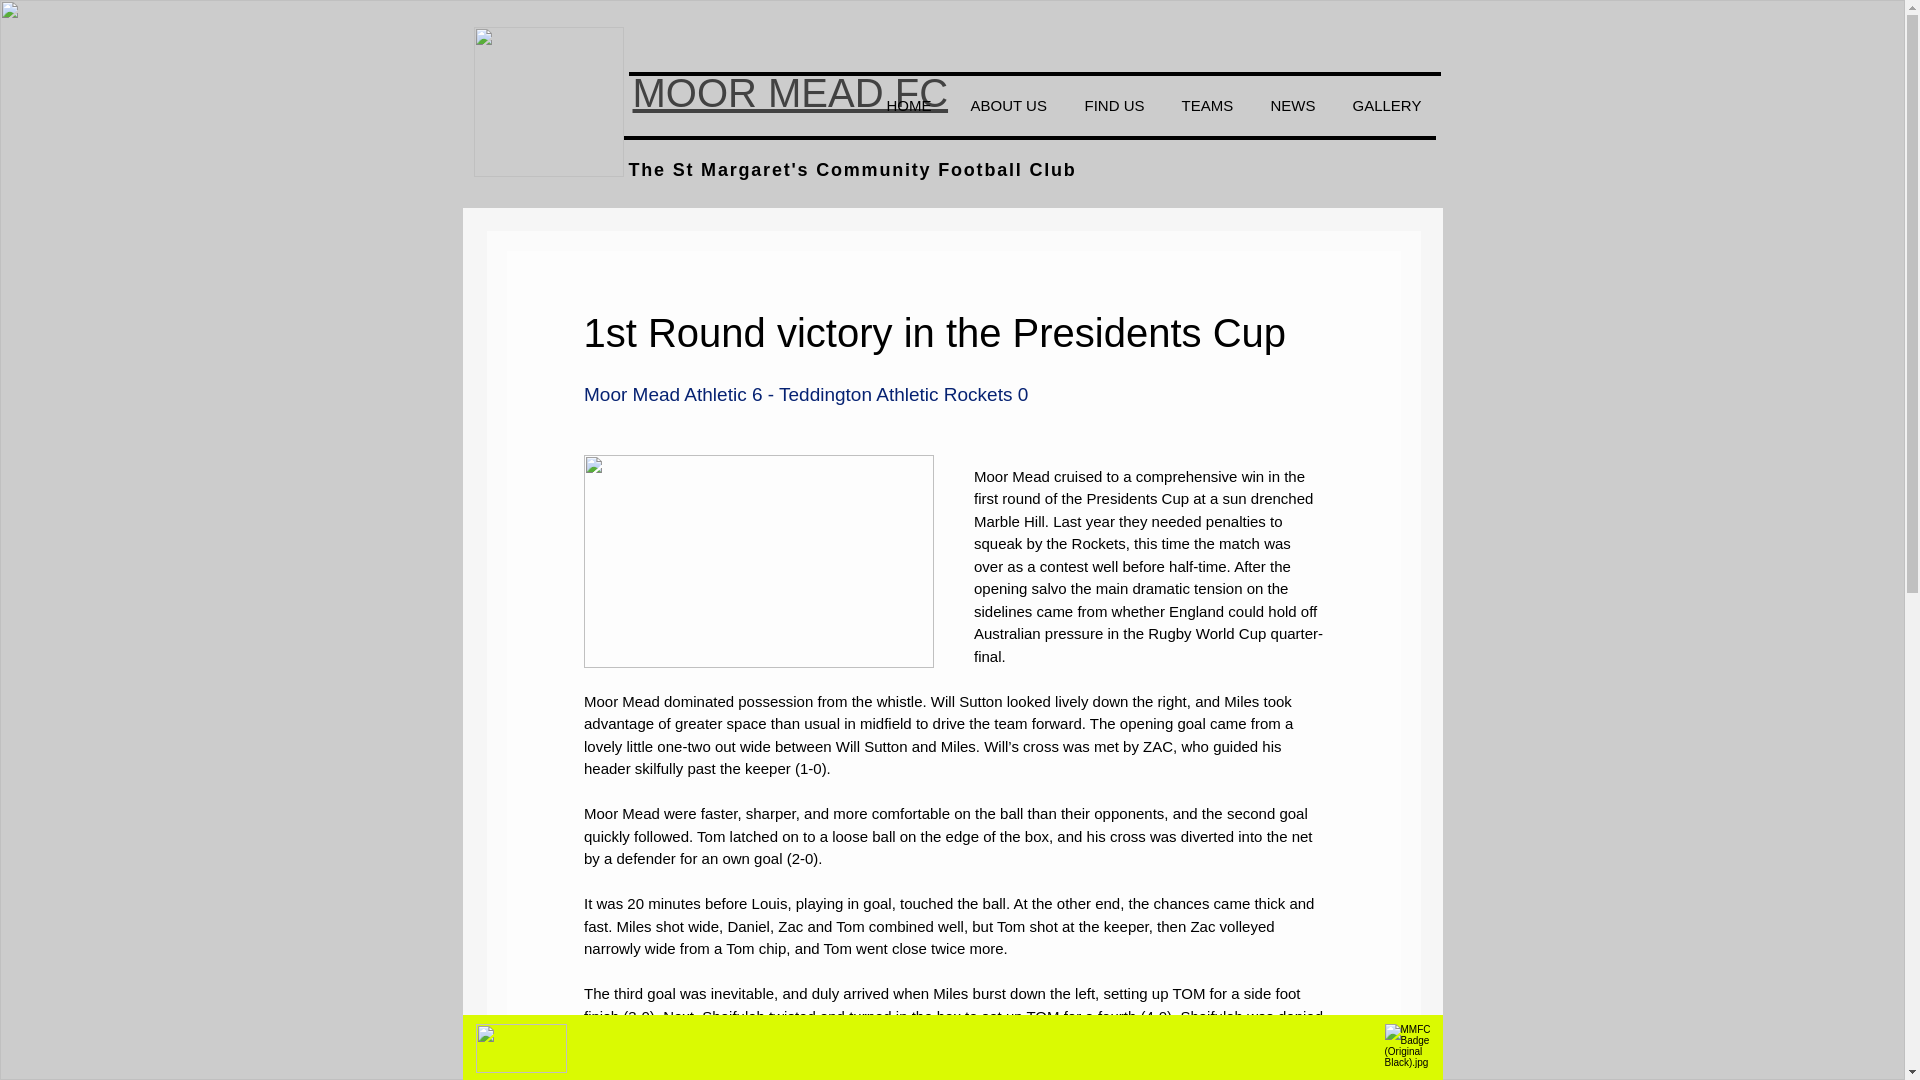  What do you see at coordinates (1390, 106) in the screenshot?
I see `GALLERY` at bounding box center [1390, 106].